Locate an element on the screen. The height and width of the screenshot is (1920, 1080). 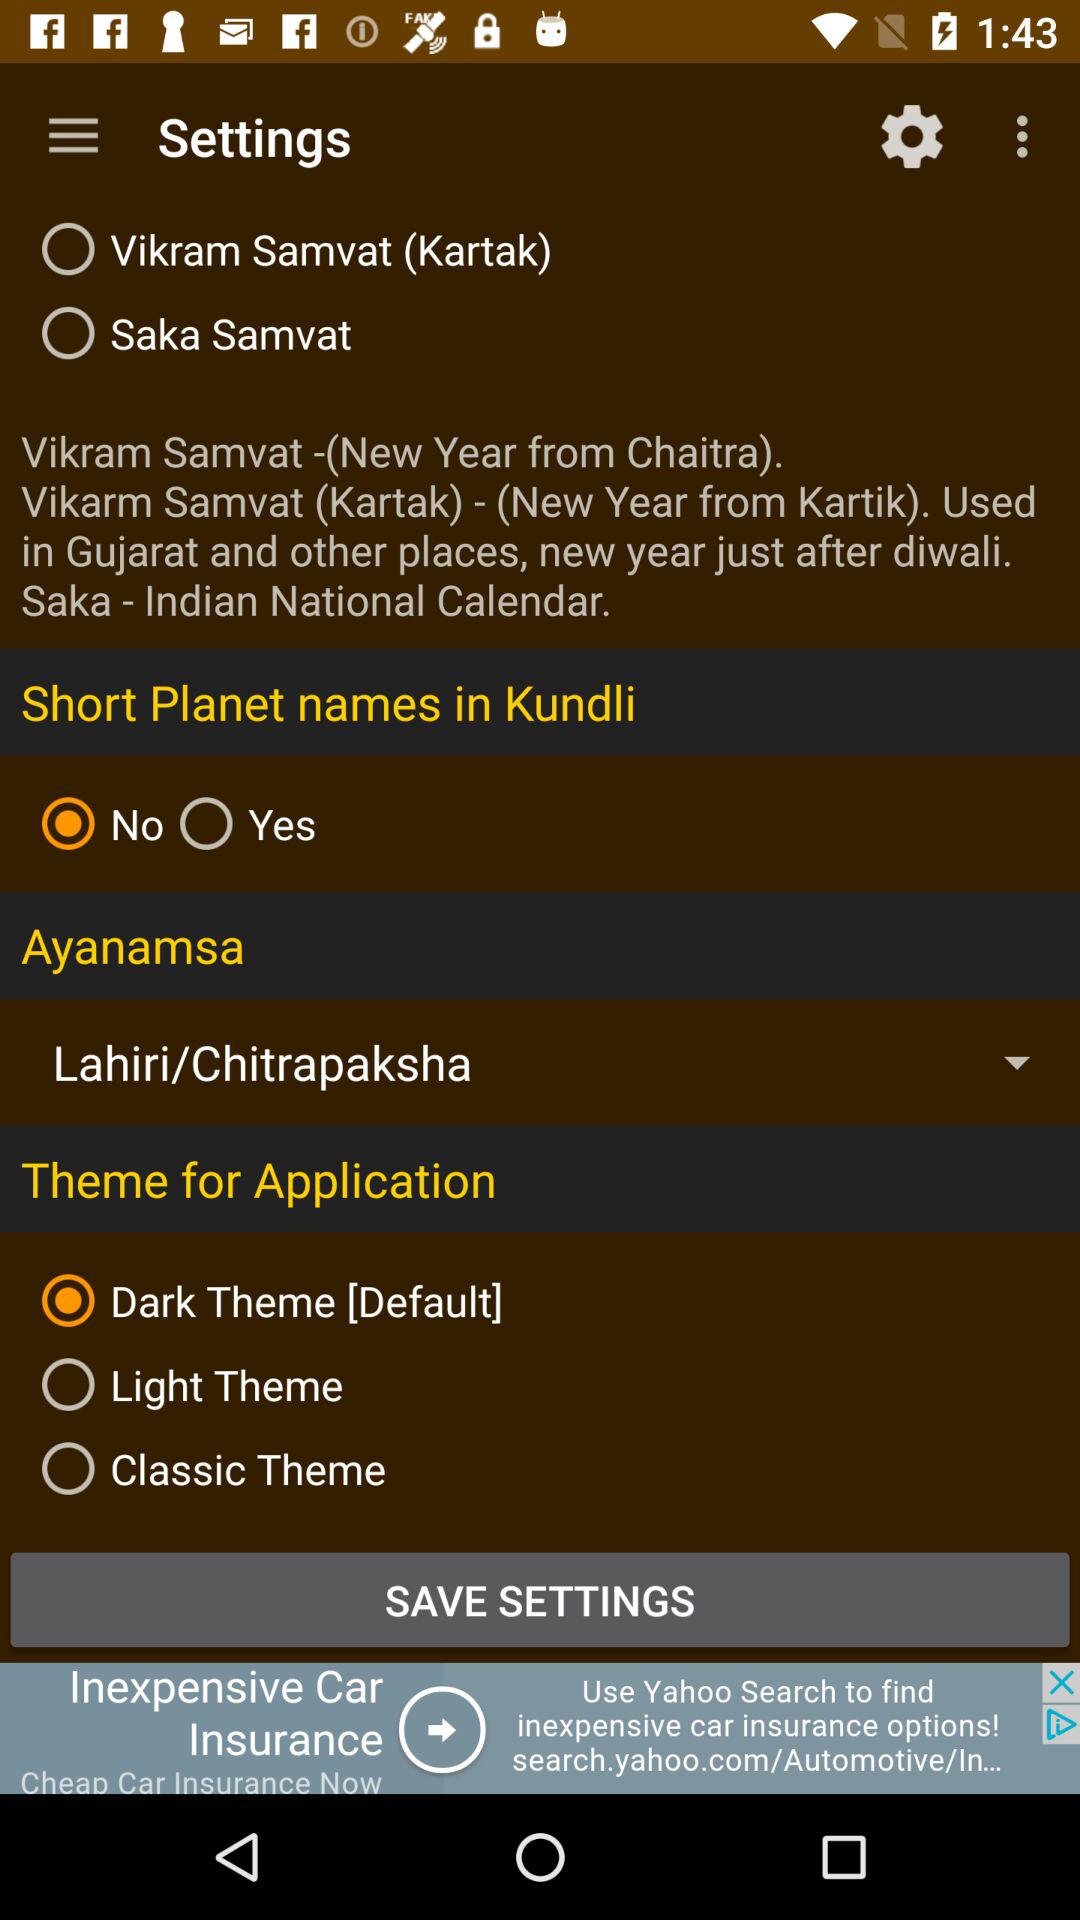
activate an advertisement is located at coordinates (540, 1728).